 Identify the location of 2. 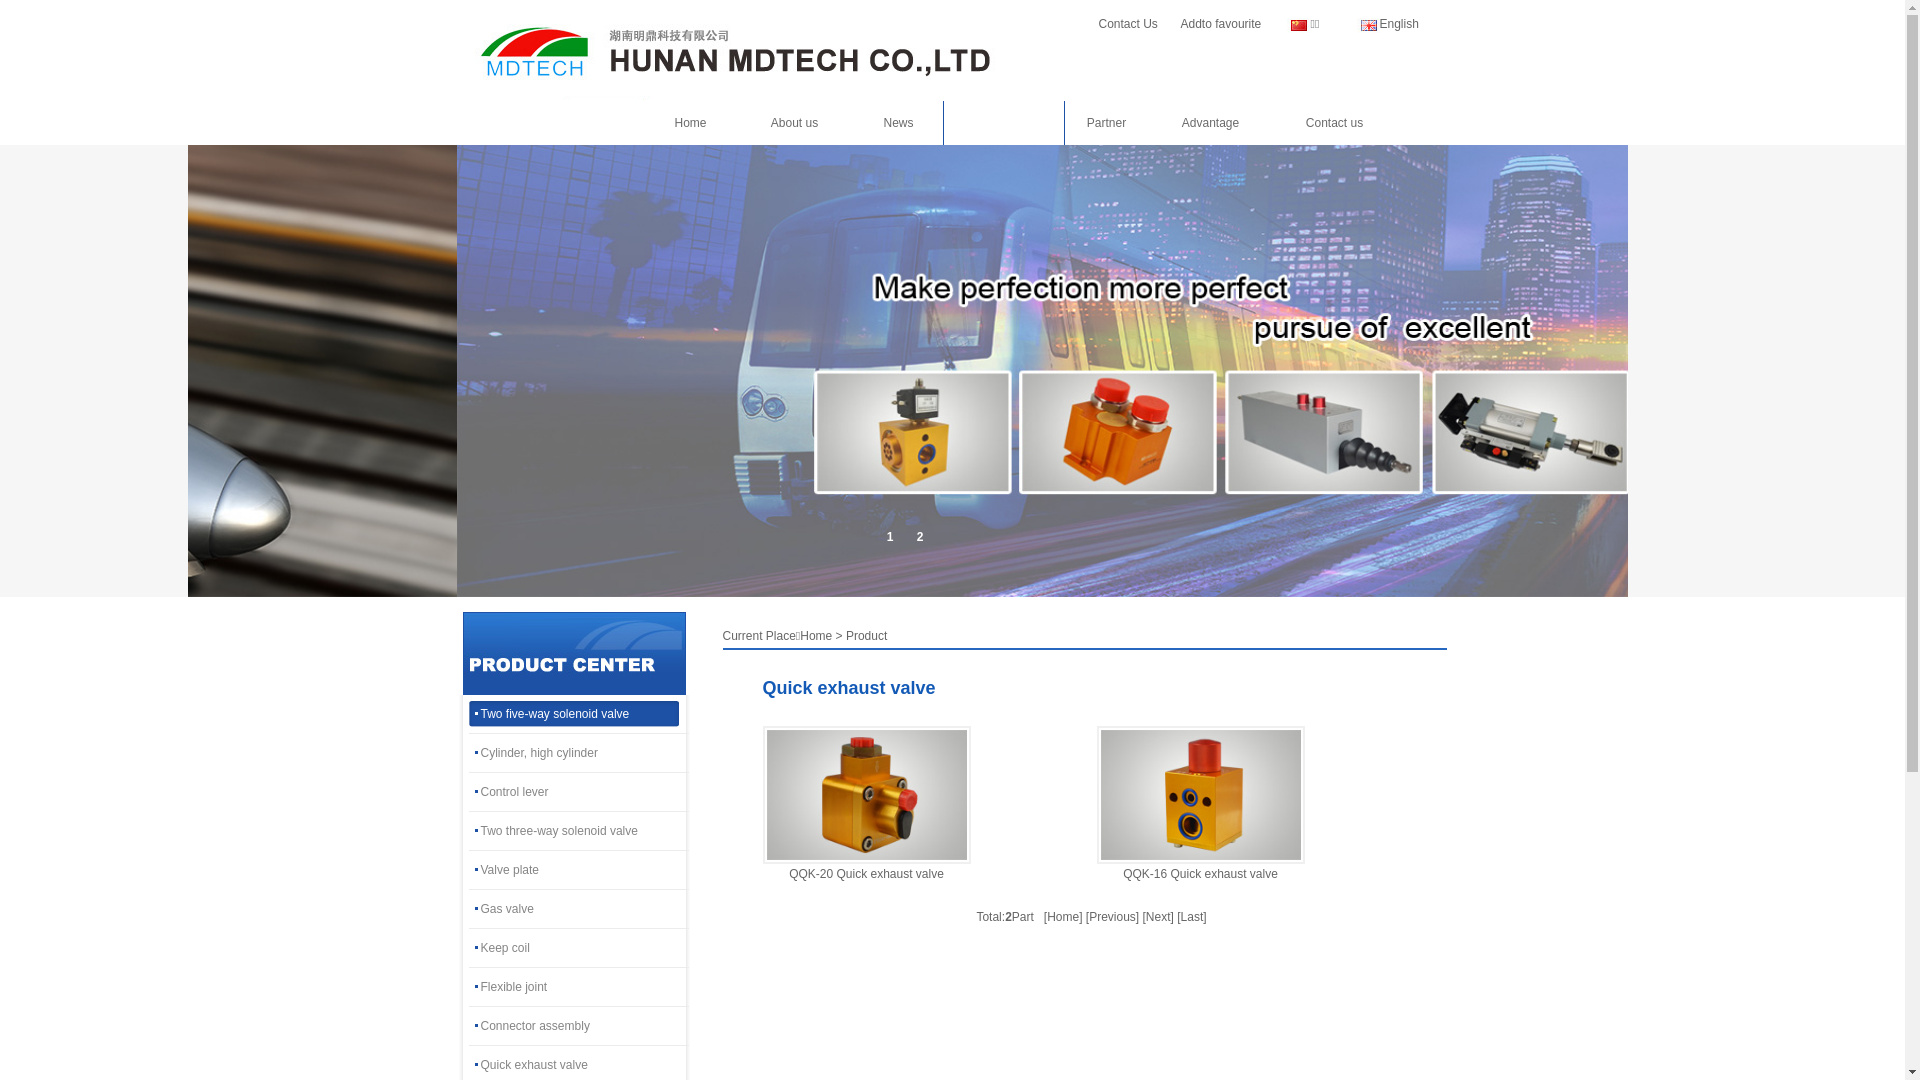
(920, 538).